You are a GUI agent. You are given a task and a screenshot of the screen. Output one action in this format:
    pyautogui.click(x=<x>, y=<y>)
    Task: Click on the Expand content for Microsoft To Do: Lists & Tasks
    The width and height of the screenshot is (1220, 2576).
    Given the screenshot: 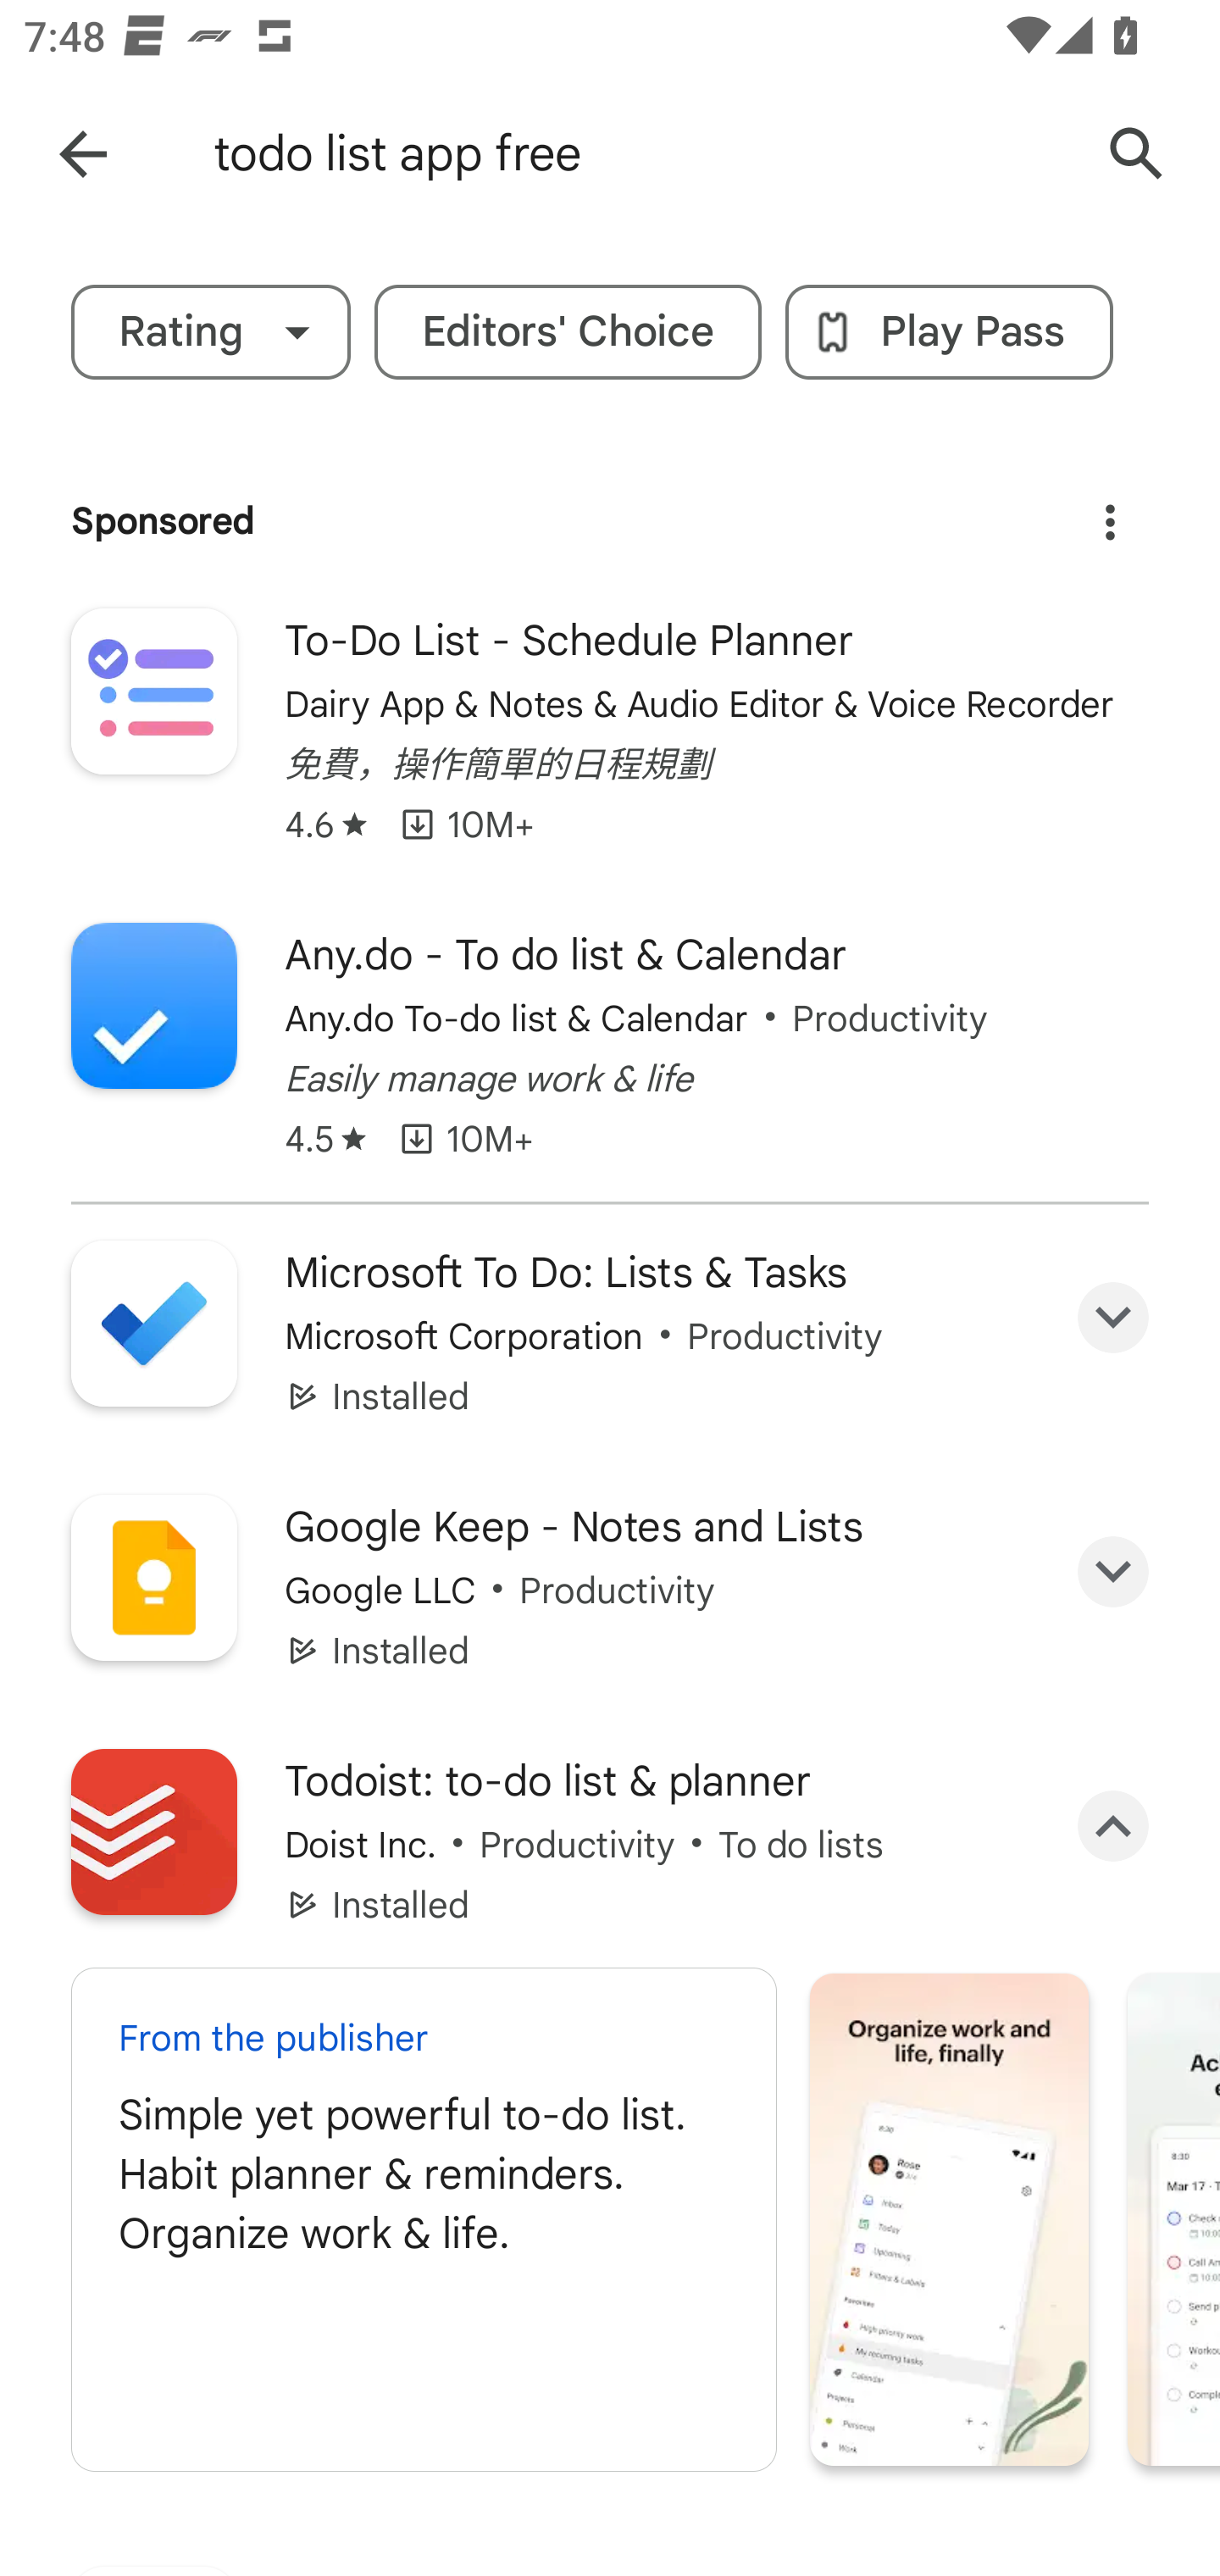 What is the action you would take?
    pyautogui.click(x=1113, y=1317)
    